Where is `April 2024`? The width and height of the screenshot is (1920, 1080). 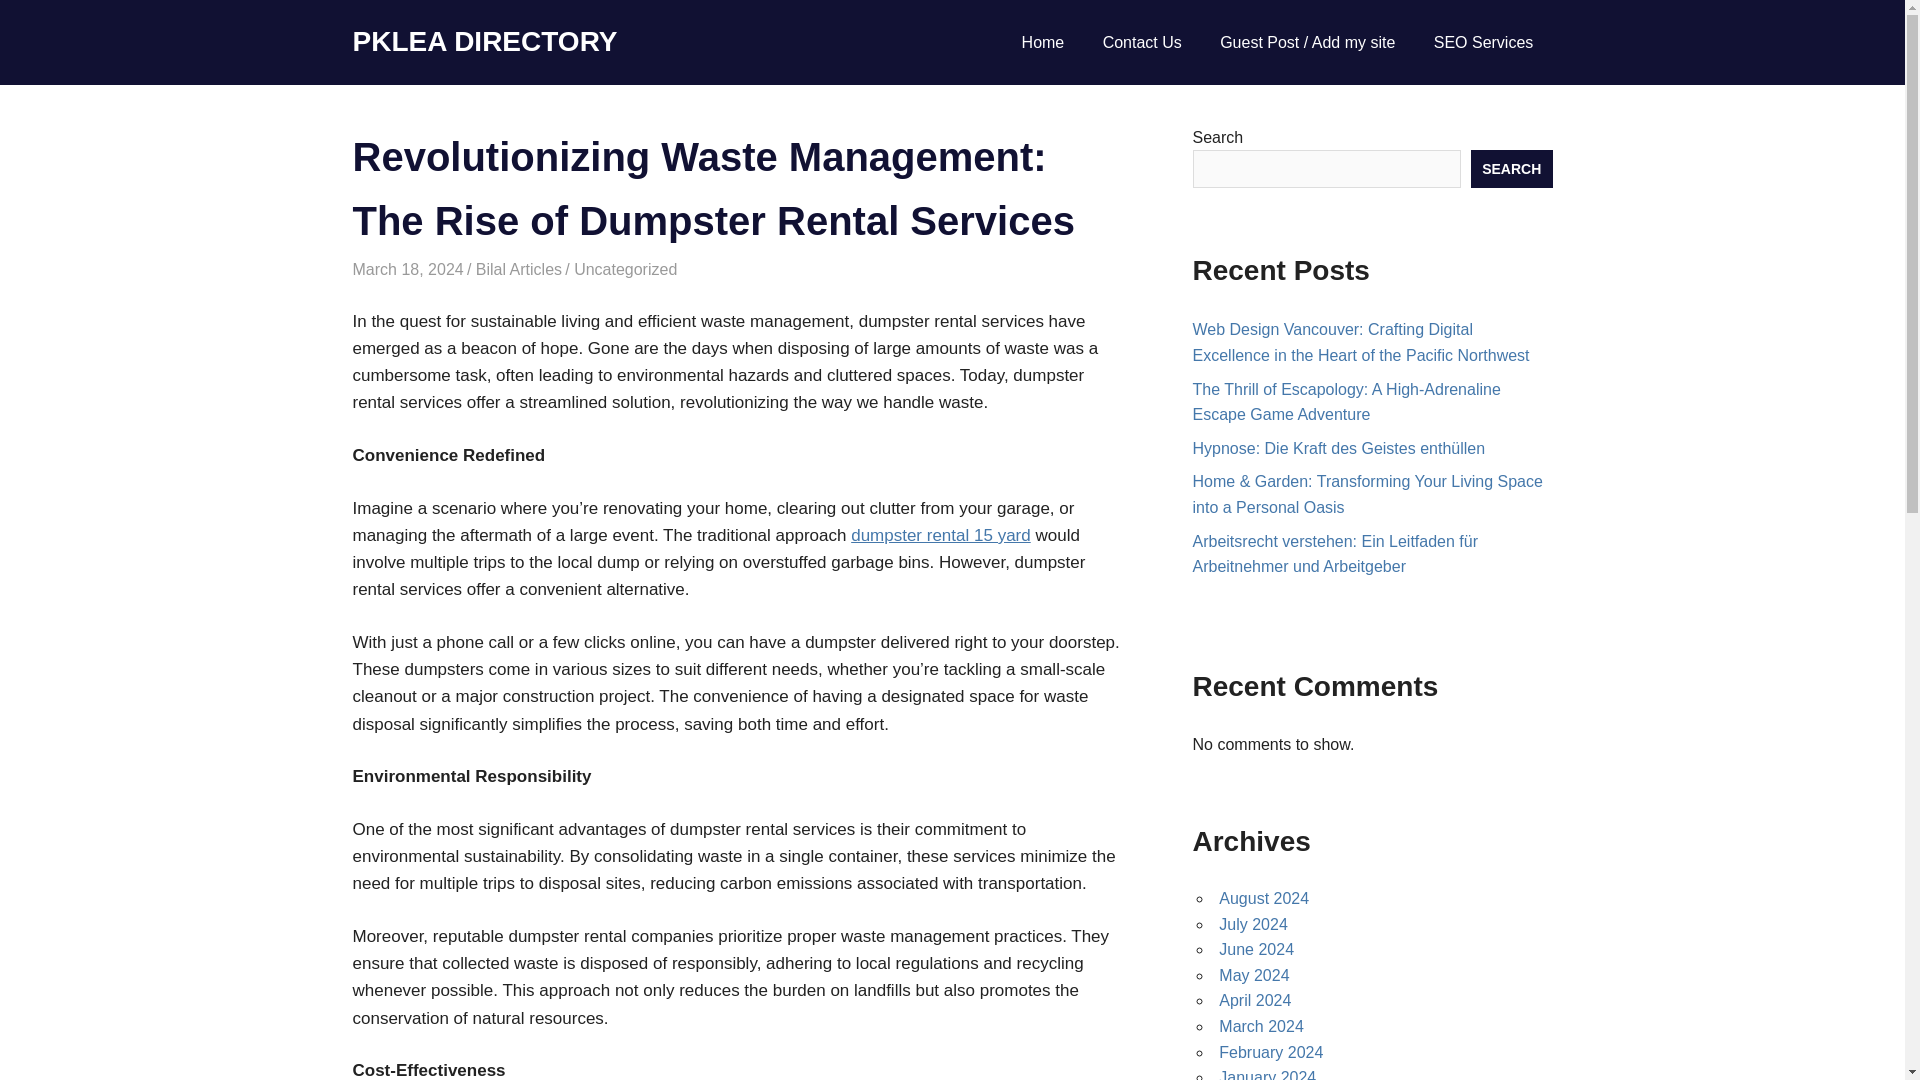 April 2024 is located at coordinates (1254, 1000).